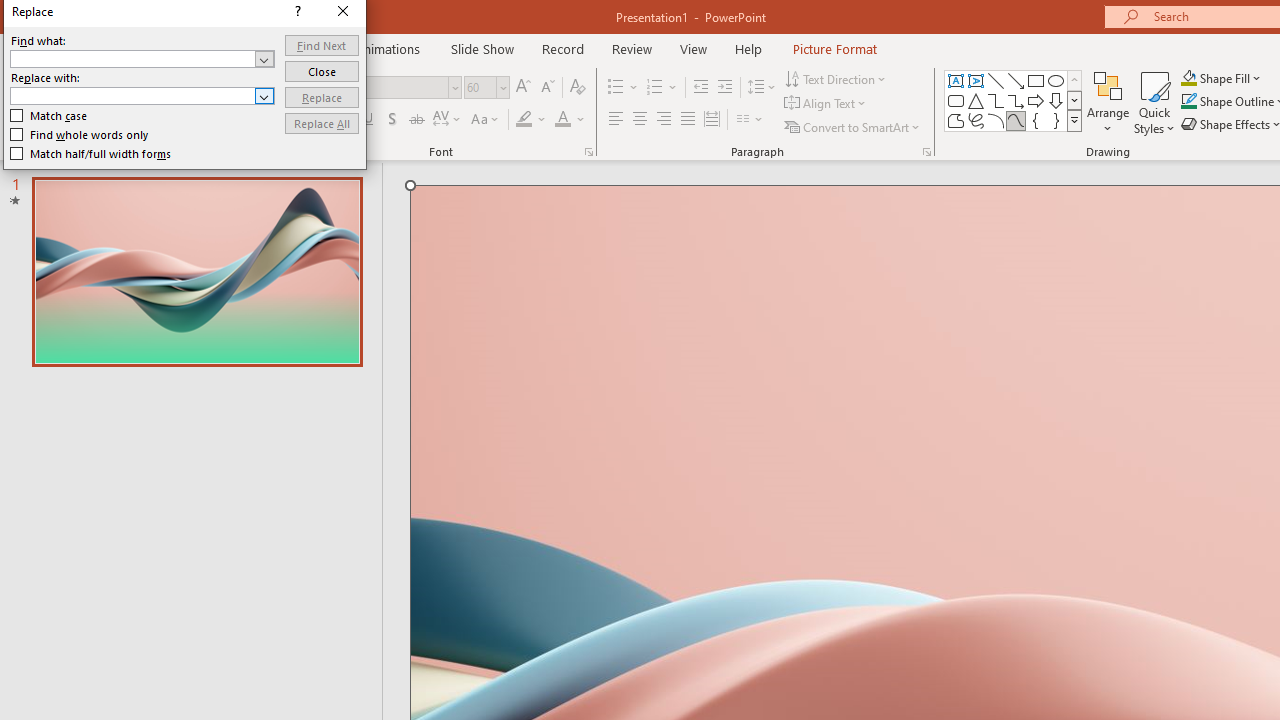  I want to click on Align Right, so click(663, 120).